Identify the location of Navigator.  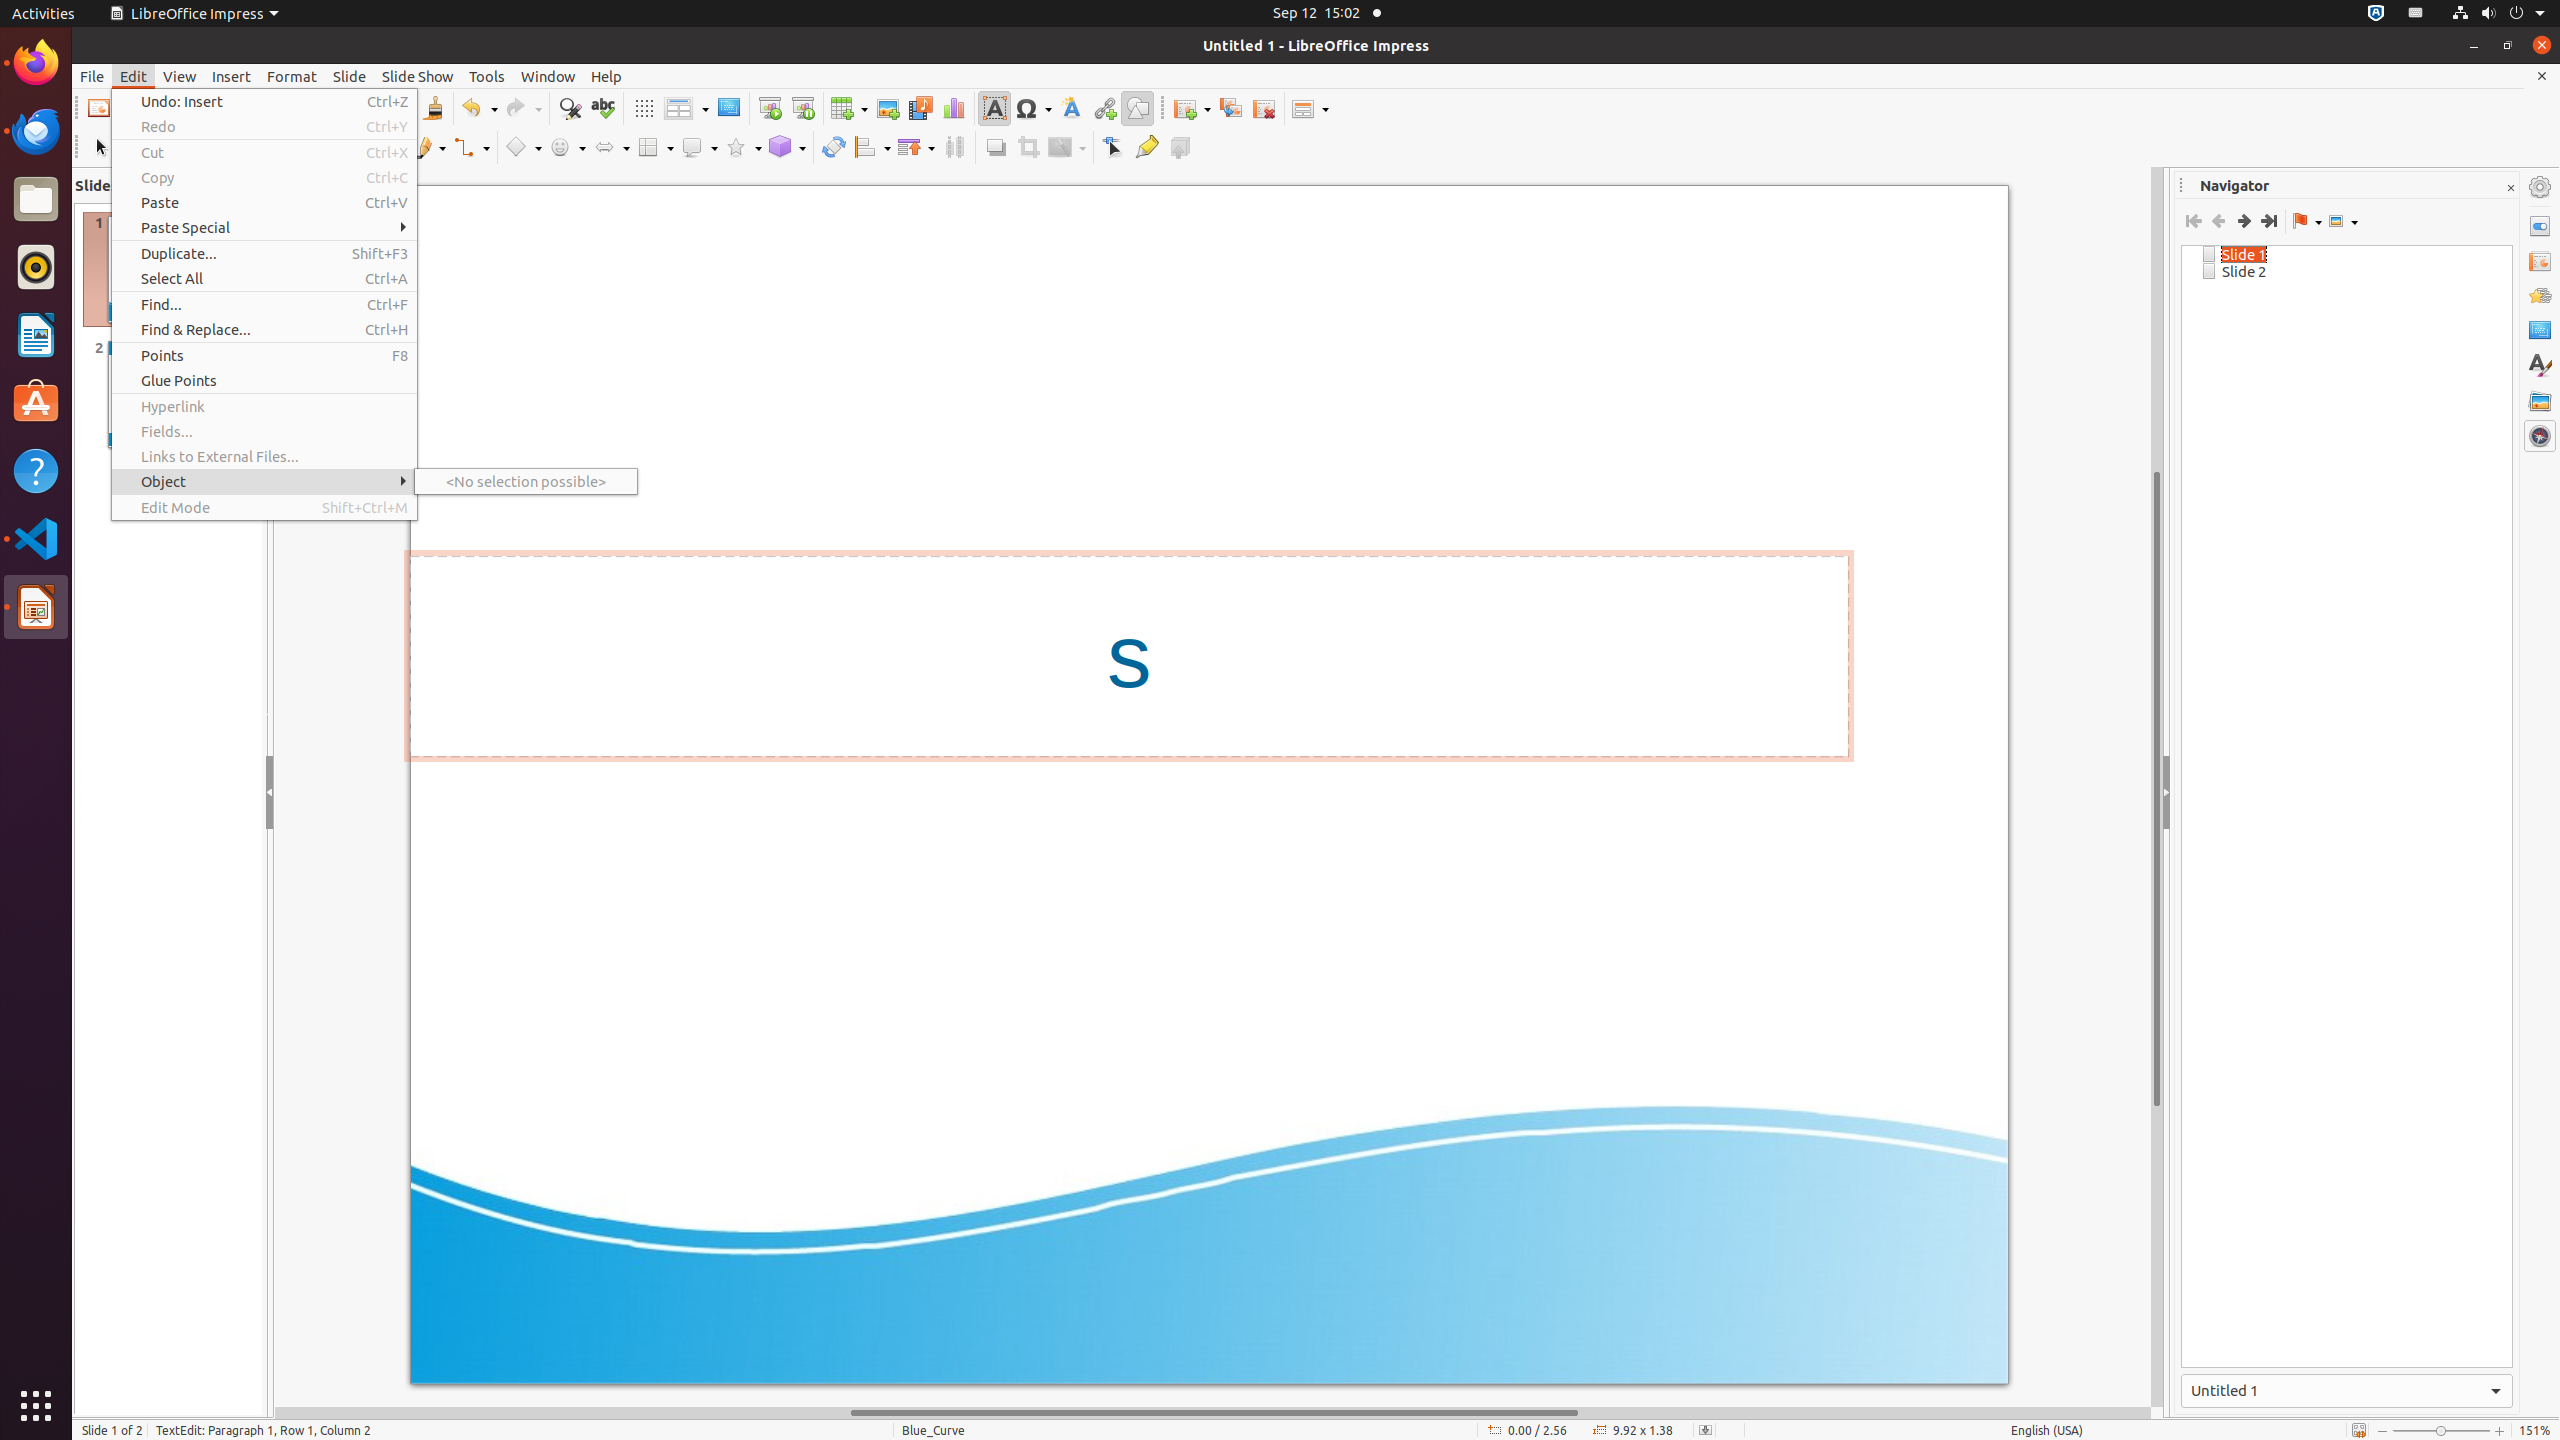
(2540, 436).